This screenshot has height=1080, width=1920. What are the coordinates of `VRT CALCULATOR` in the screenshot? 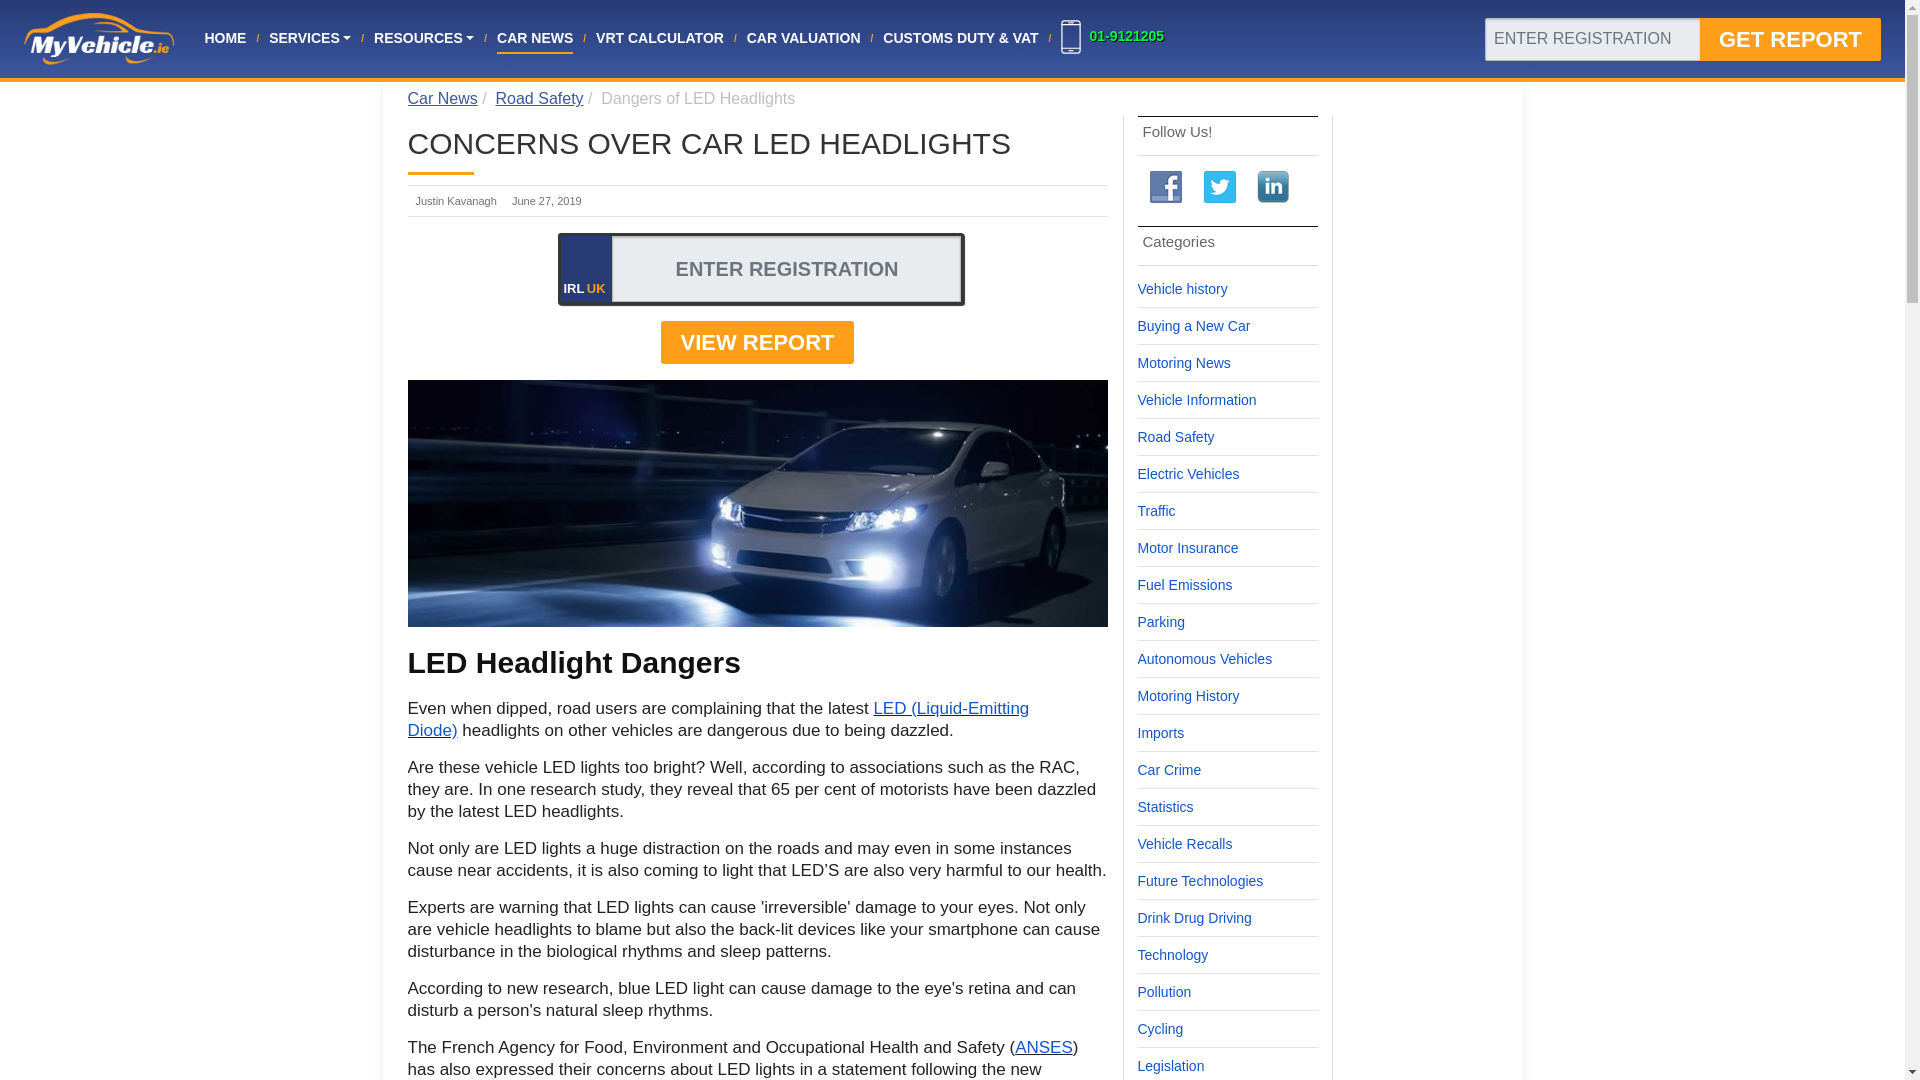 It's located at (659, 38).